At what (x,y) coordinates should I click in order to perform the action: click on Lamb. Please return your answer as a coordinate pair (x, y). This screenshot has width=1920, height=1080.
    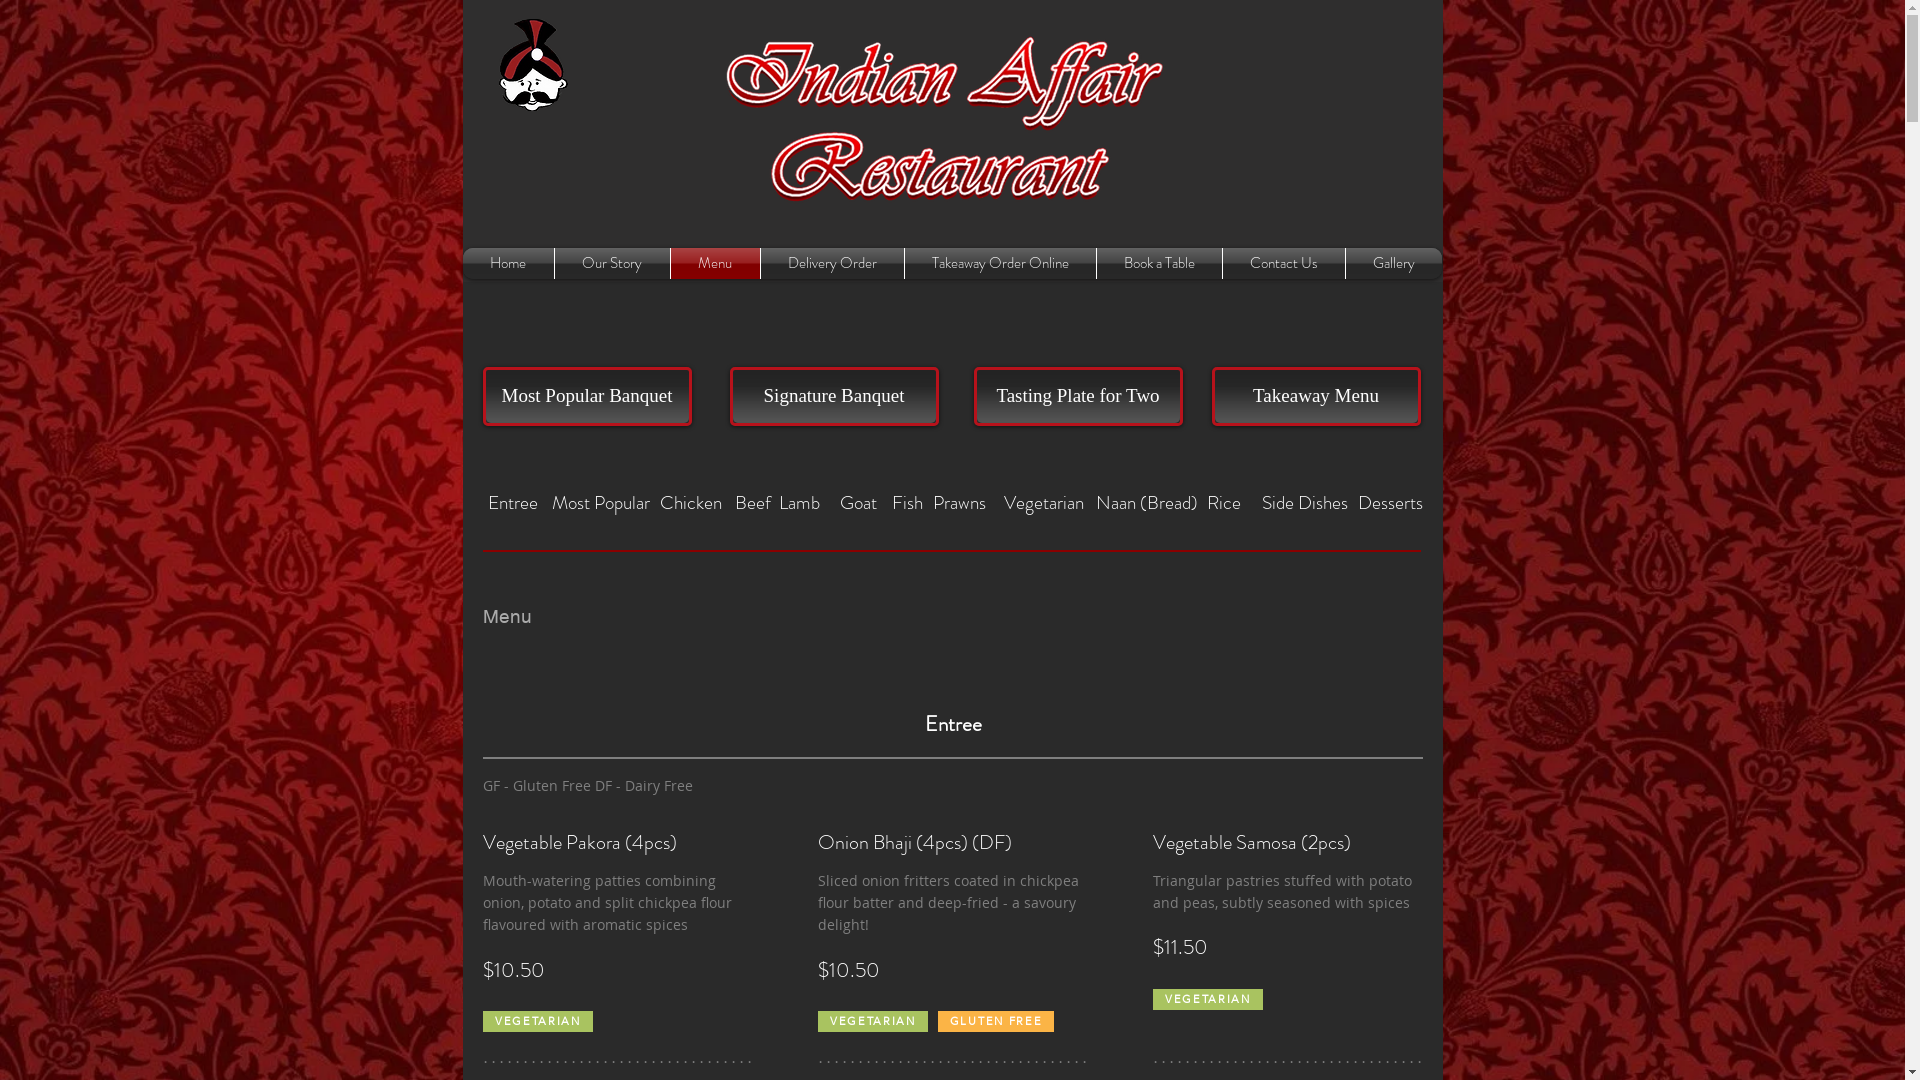
    Looking at the image, I should click on (798, 503).